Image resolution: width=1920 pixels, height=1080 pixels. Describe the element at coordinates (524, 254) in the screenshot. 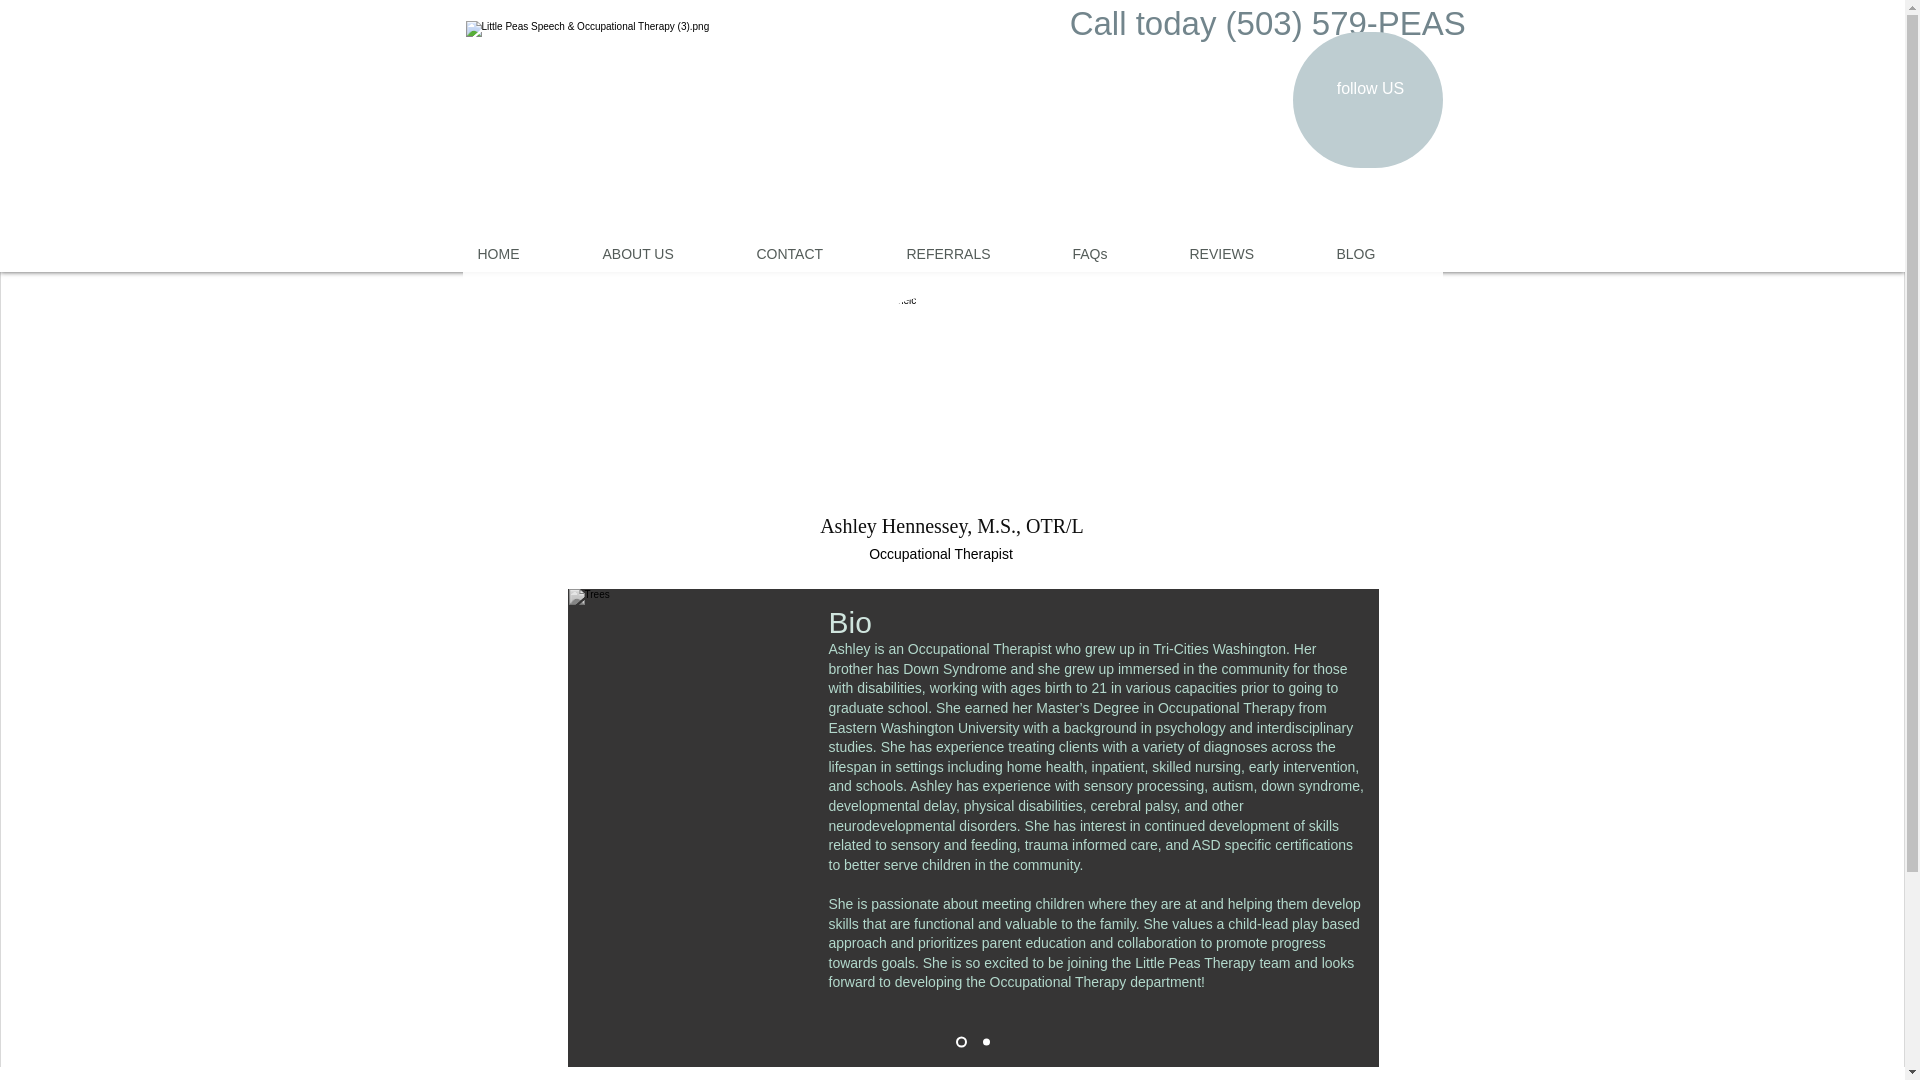

I see `HOME` at that location.